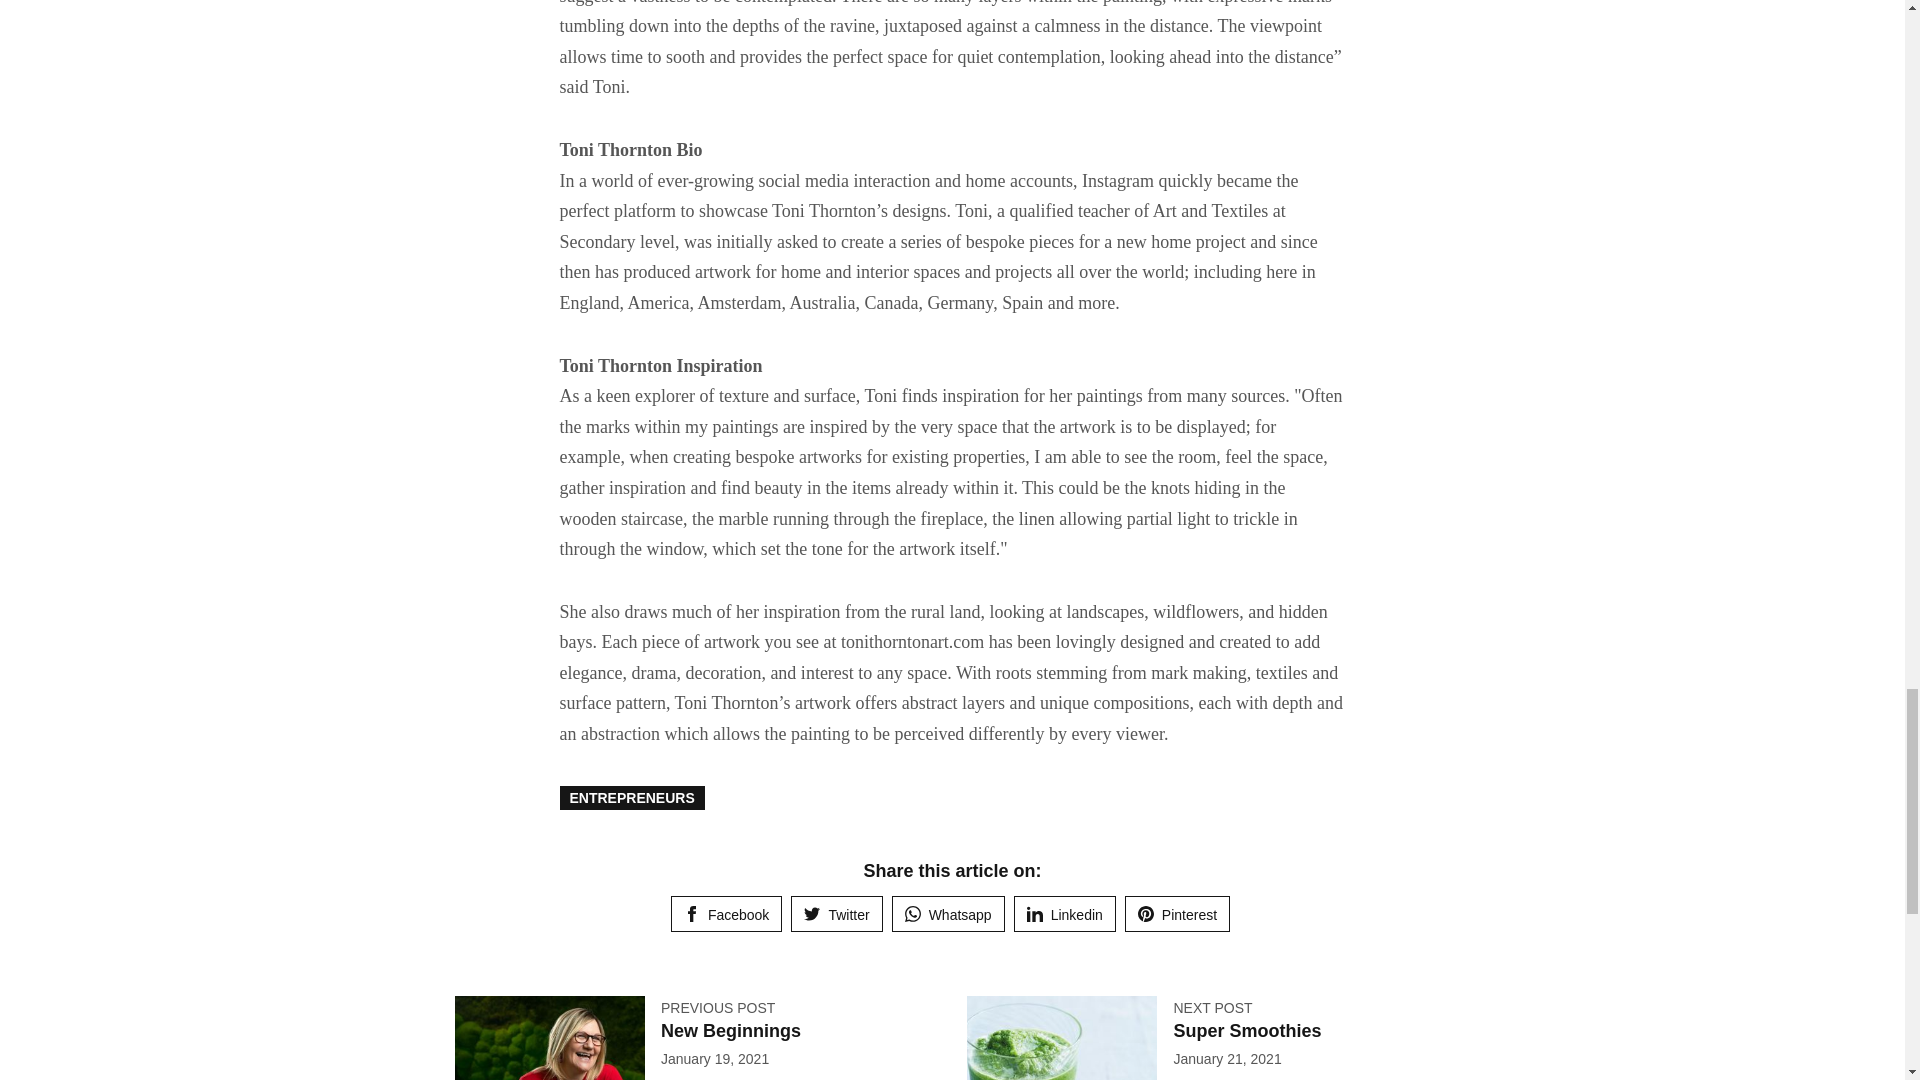  I want to click on ENTREPRENEURS, so click(632, 798).